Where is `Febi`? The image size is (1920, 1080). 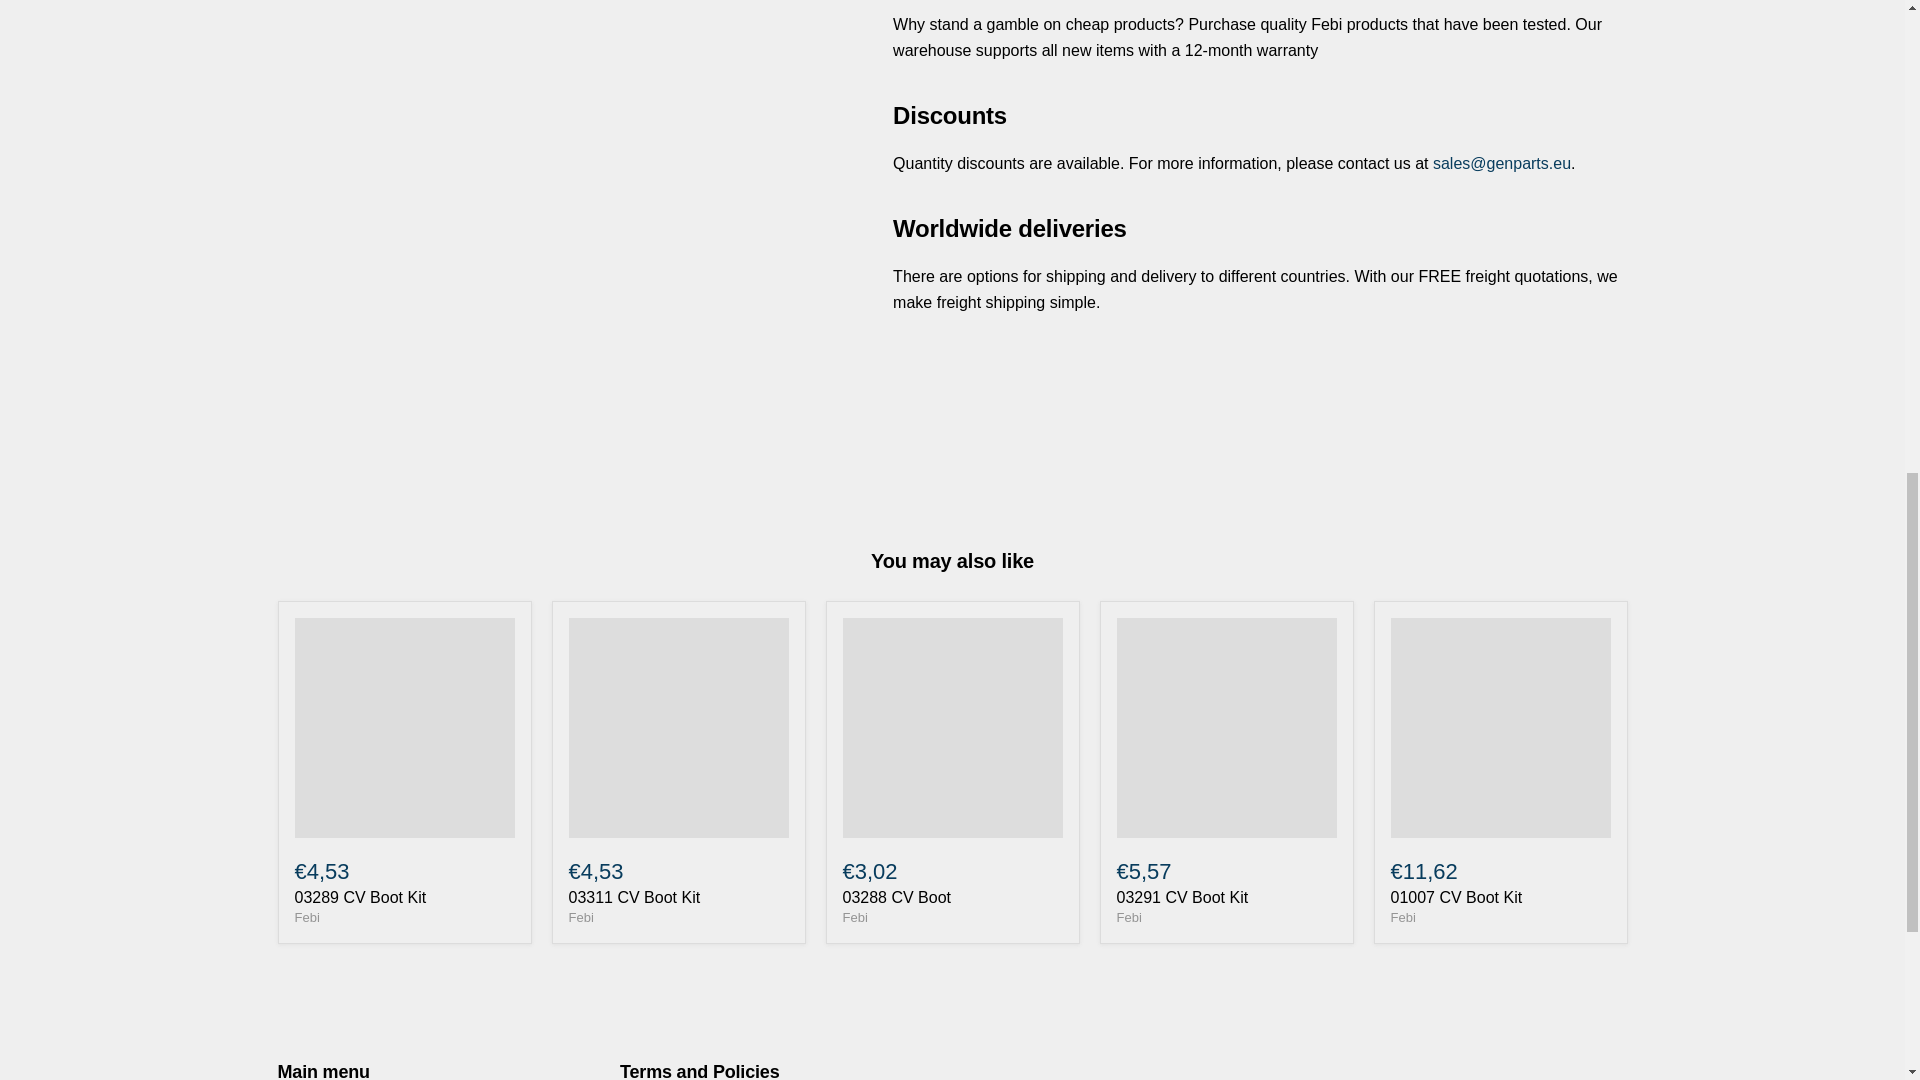 Febi is located at coordinates (1128, 917).